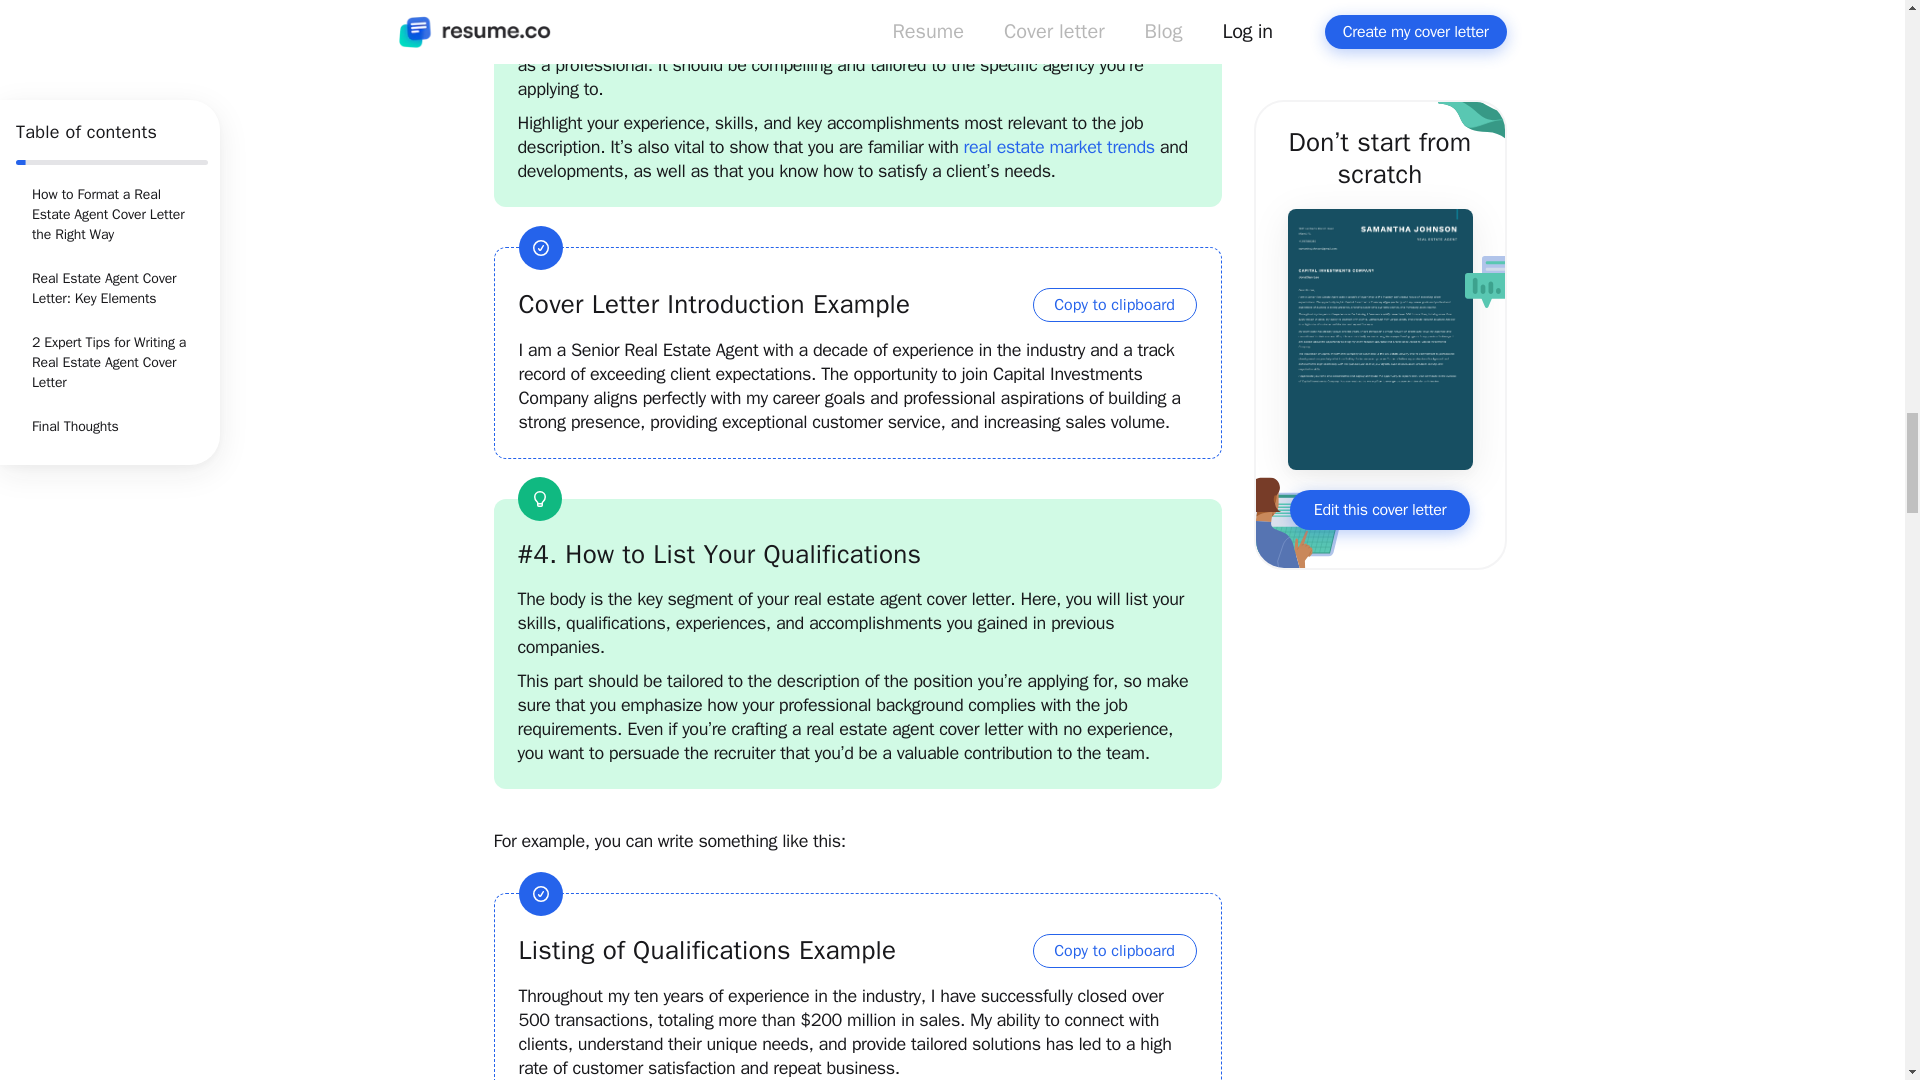  What do you see at coordinates (1114, 304) in the screenshot?
I see `Copy to clipboard` at bounding box center [1114, 304].